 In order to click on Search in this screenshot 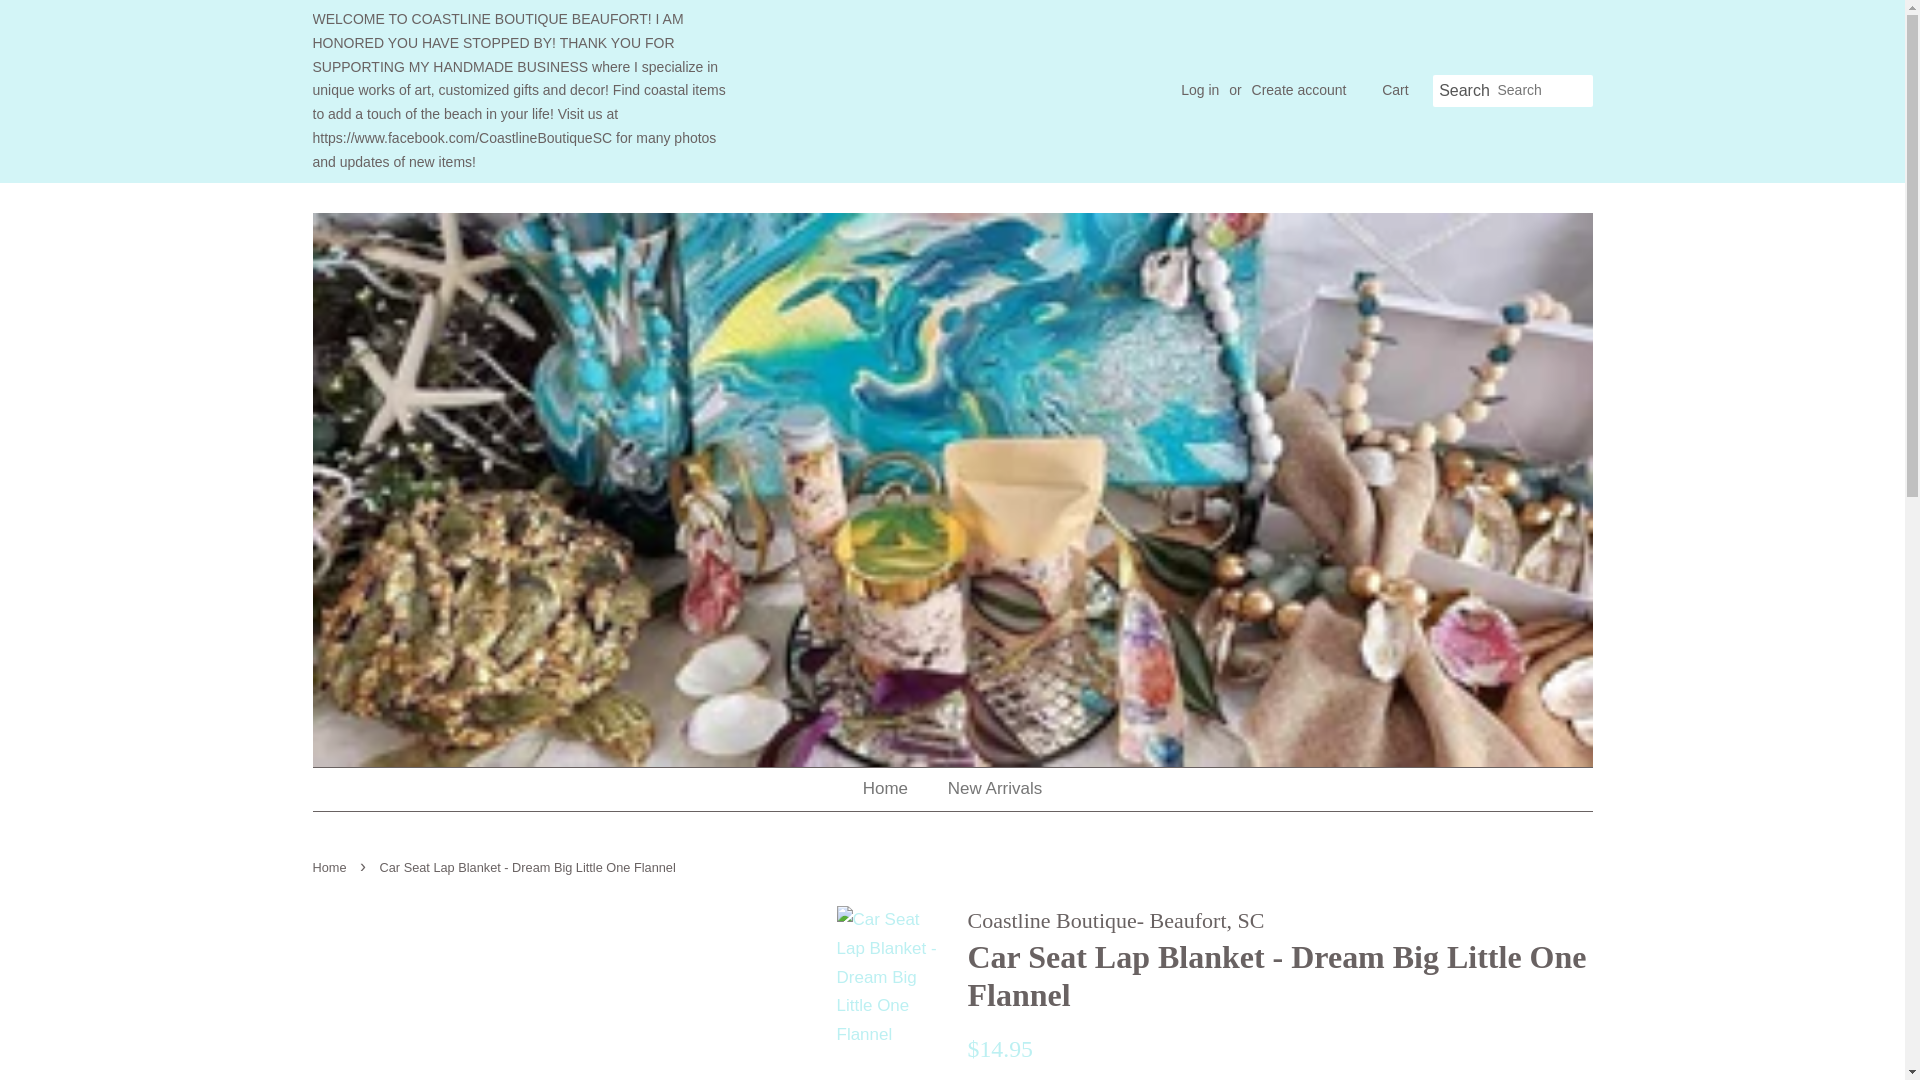, I will do `click(1464, 91)`.